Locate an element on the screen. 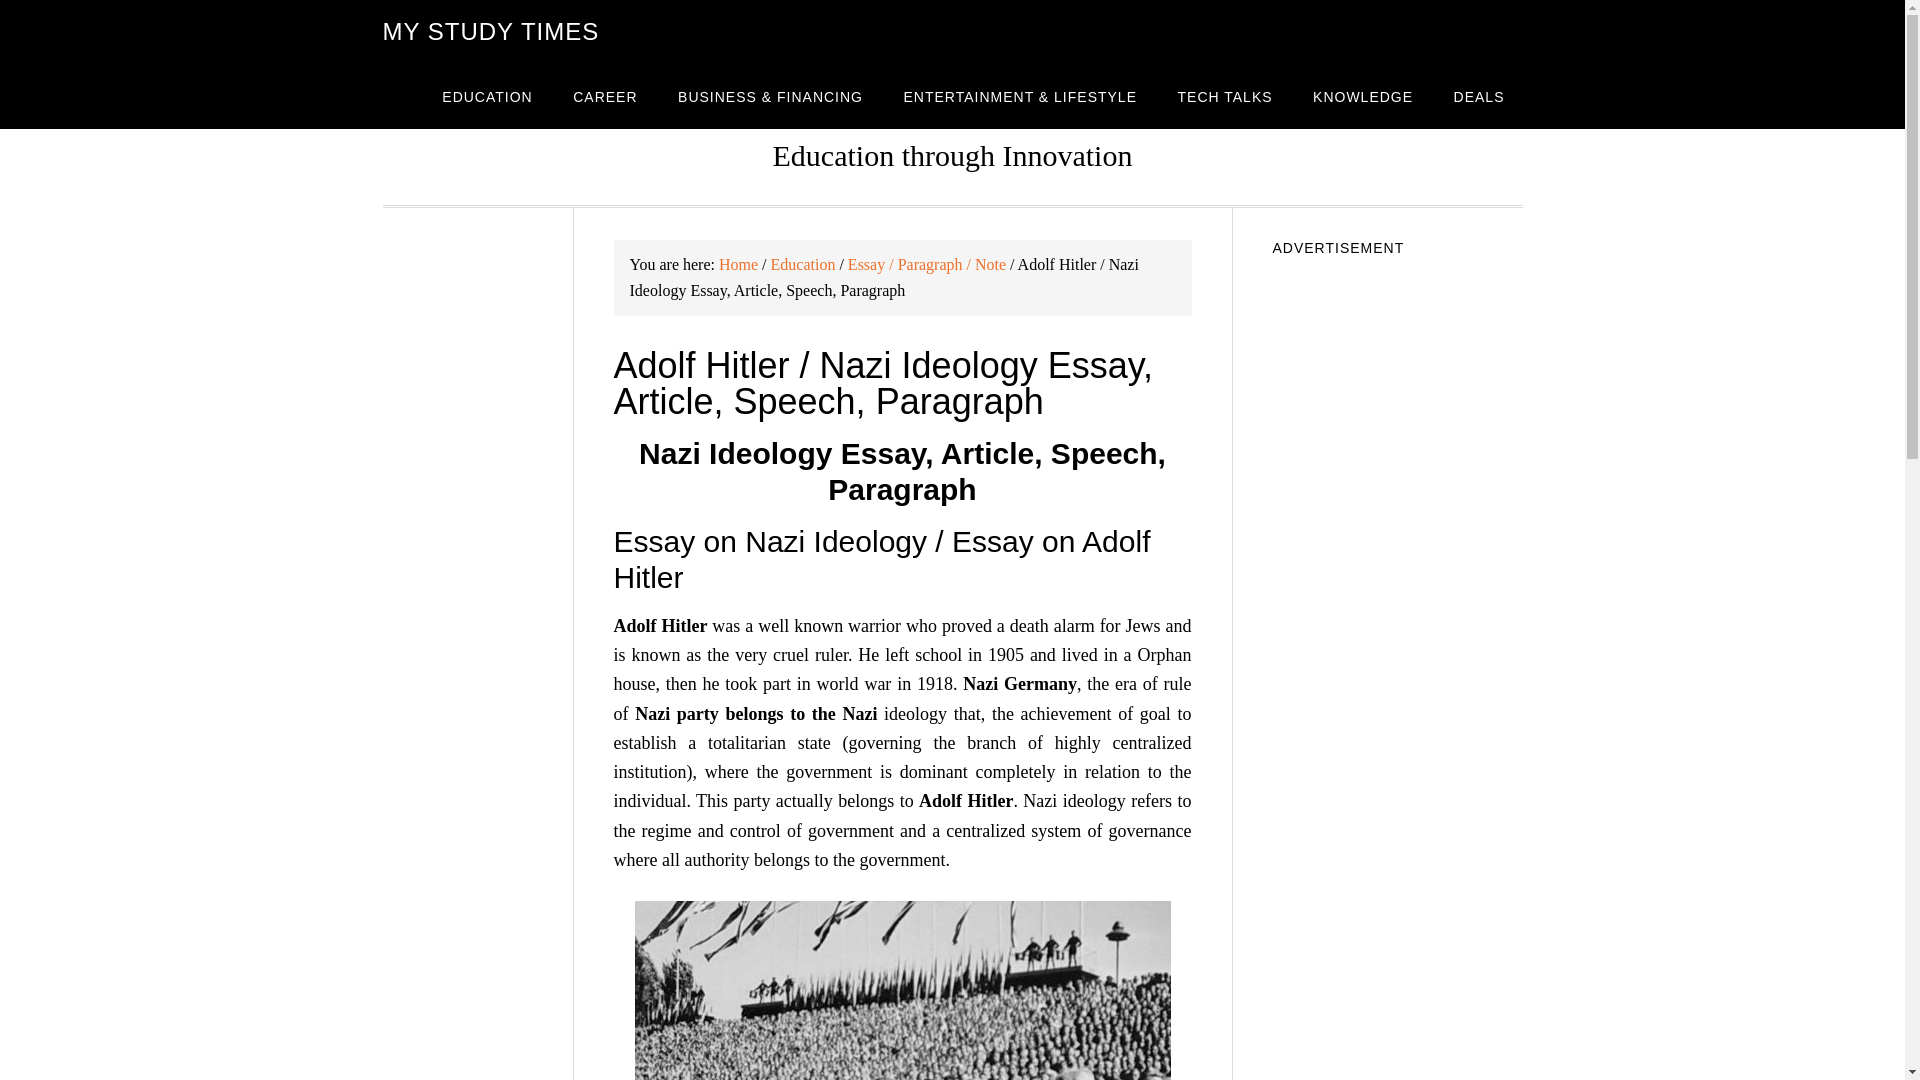 The width and height of the screenshot is (1920, 1080). DEALS is located at coordinates (1479, 96).